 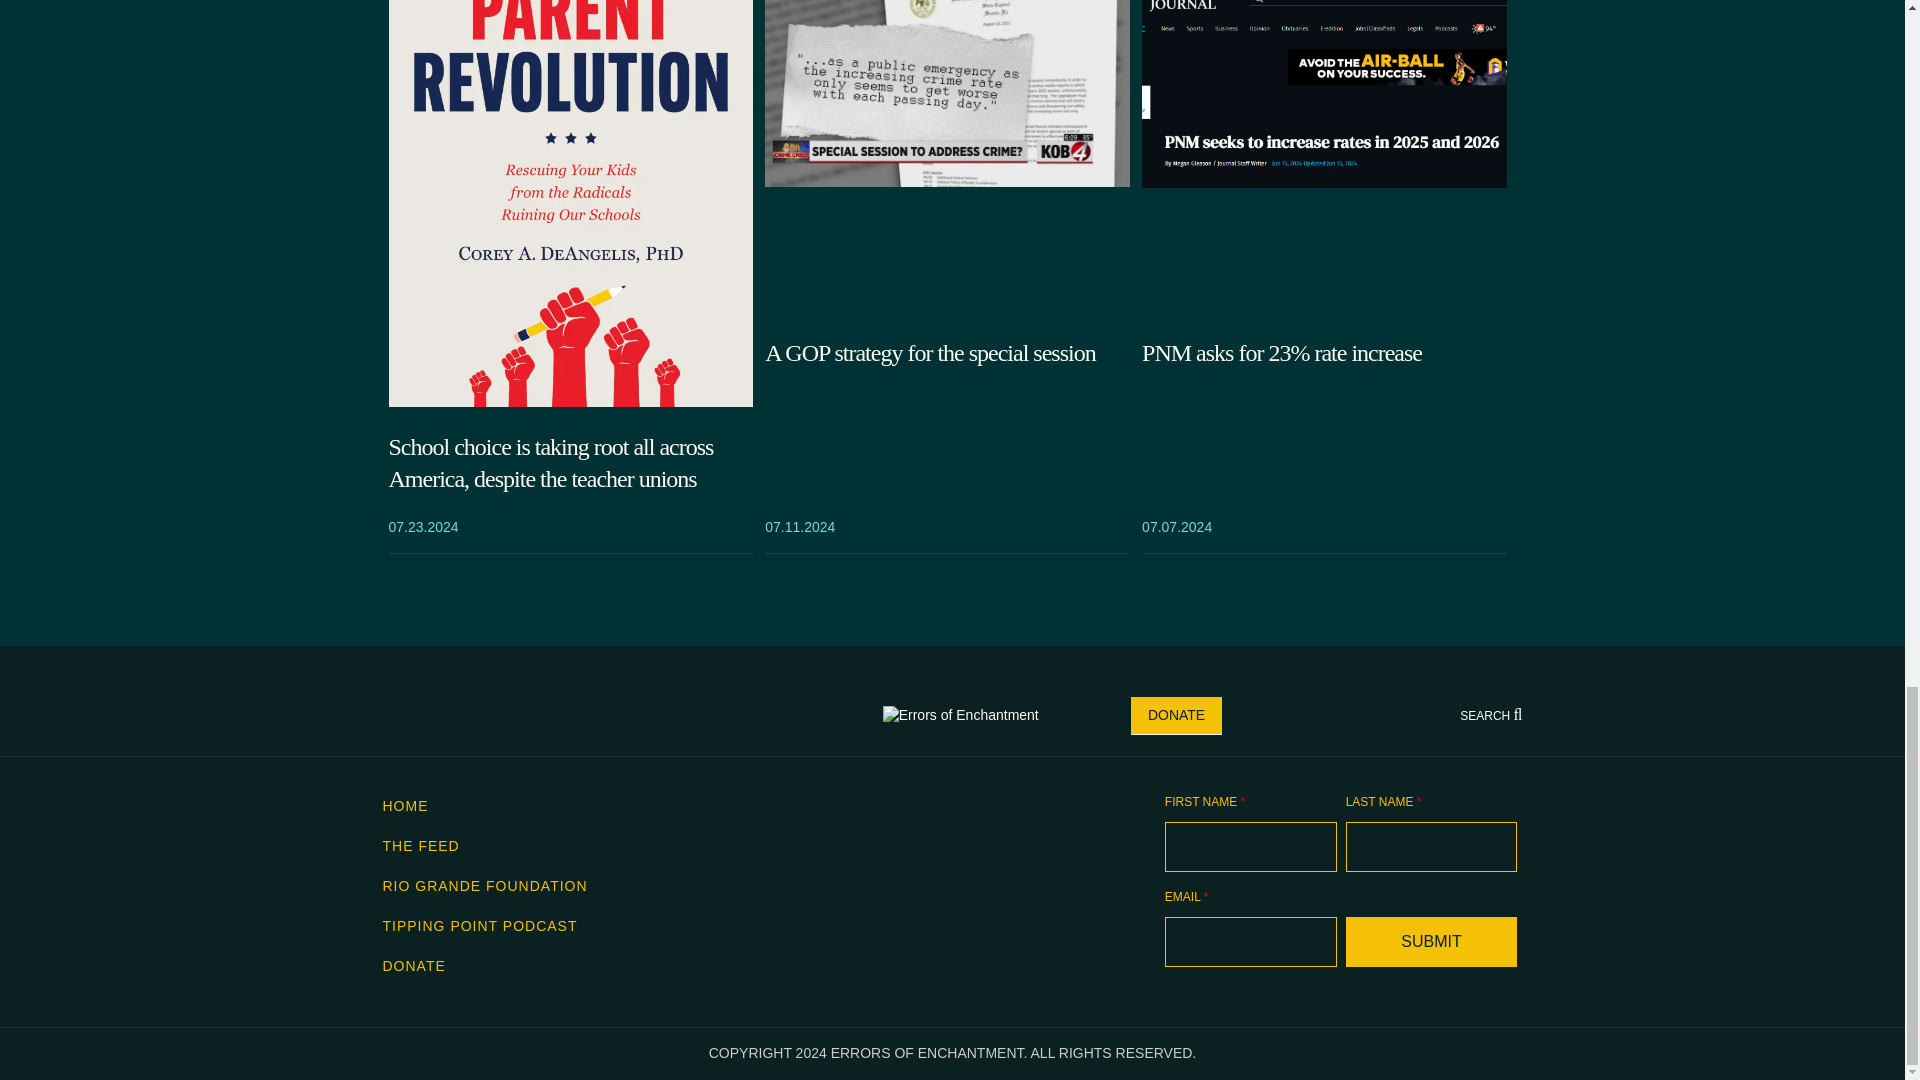 What do you see at coordinates (1176, 716) in the screenshot?
I see `DONATE` at bounding box center [1176, 716].